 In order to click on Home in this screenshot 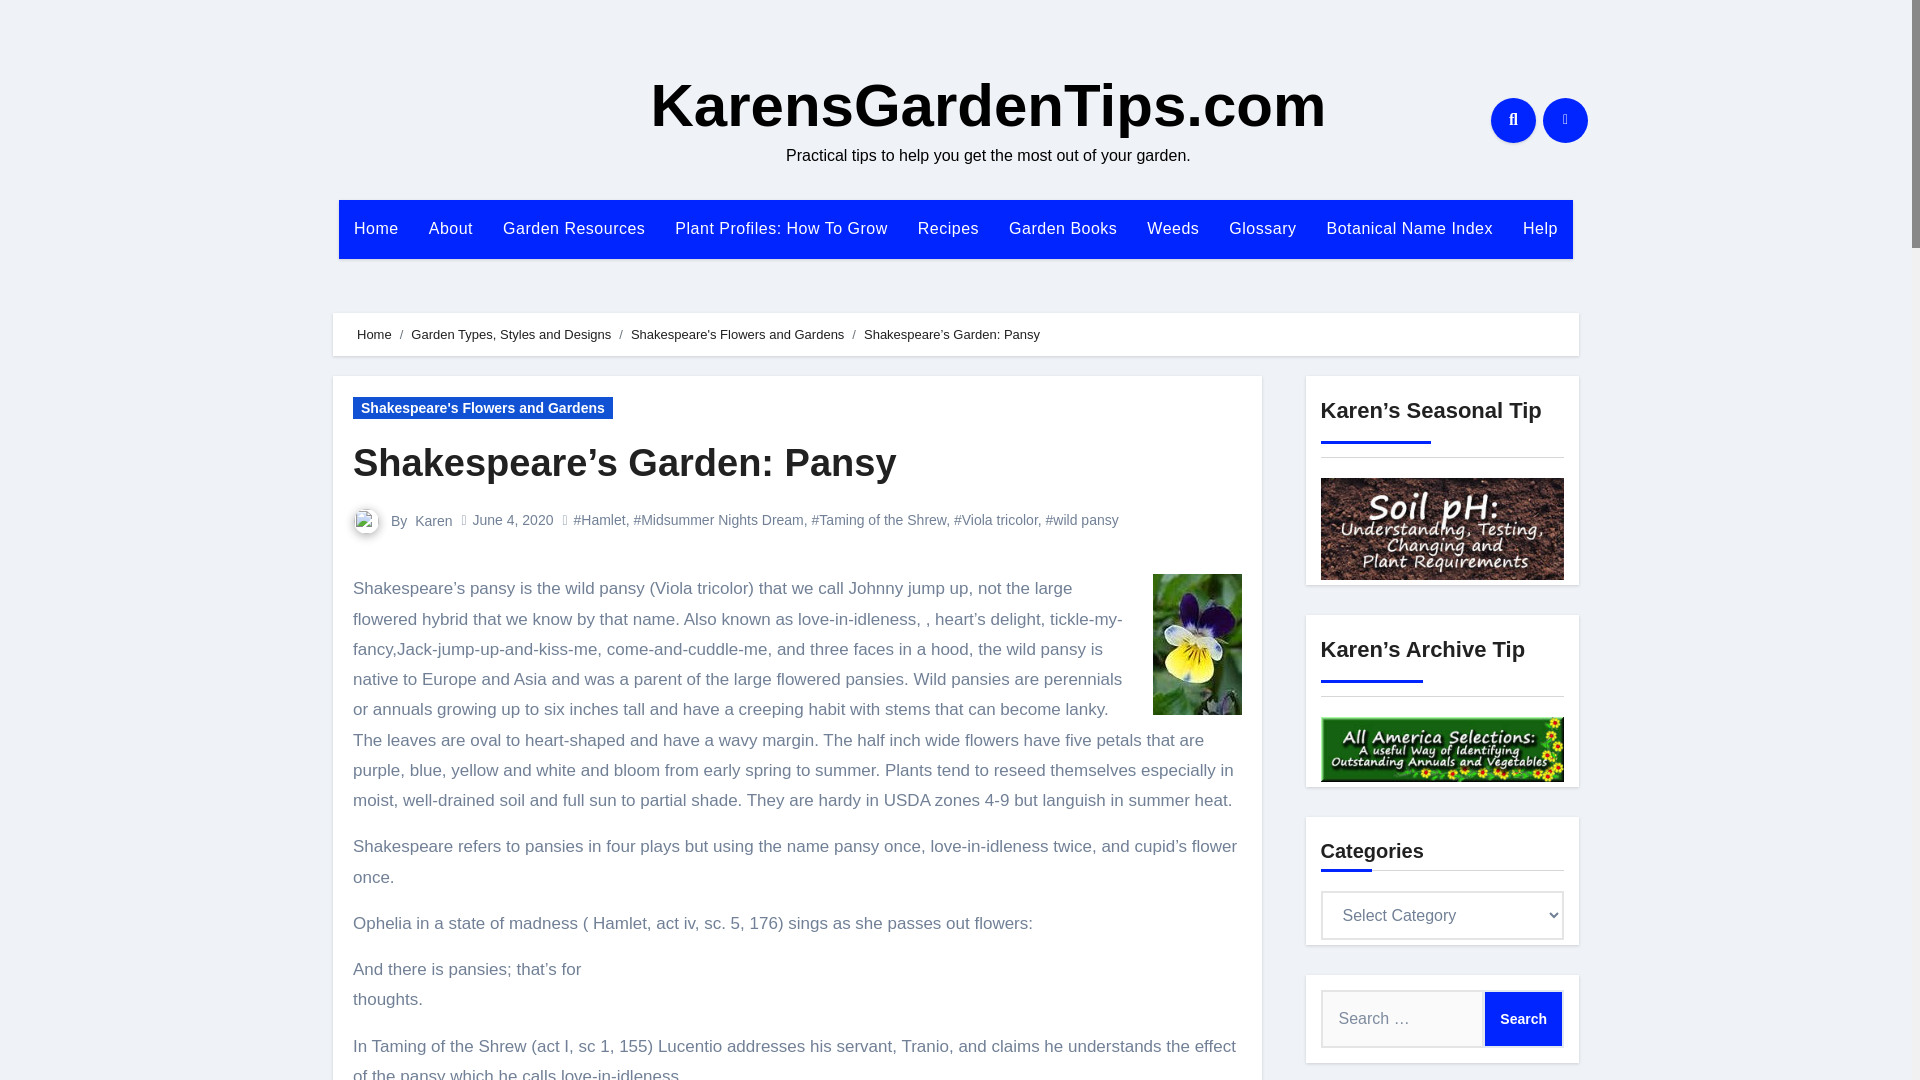, I will do `click(376, 228)`.